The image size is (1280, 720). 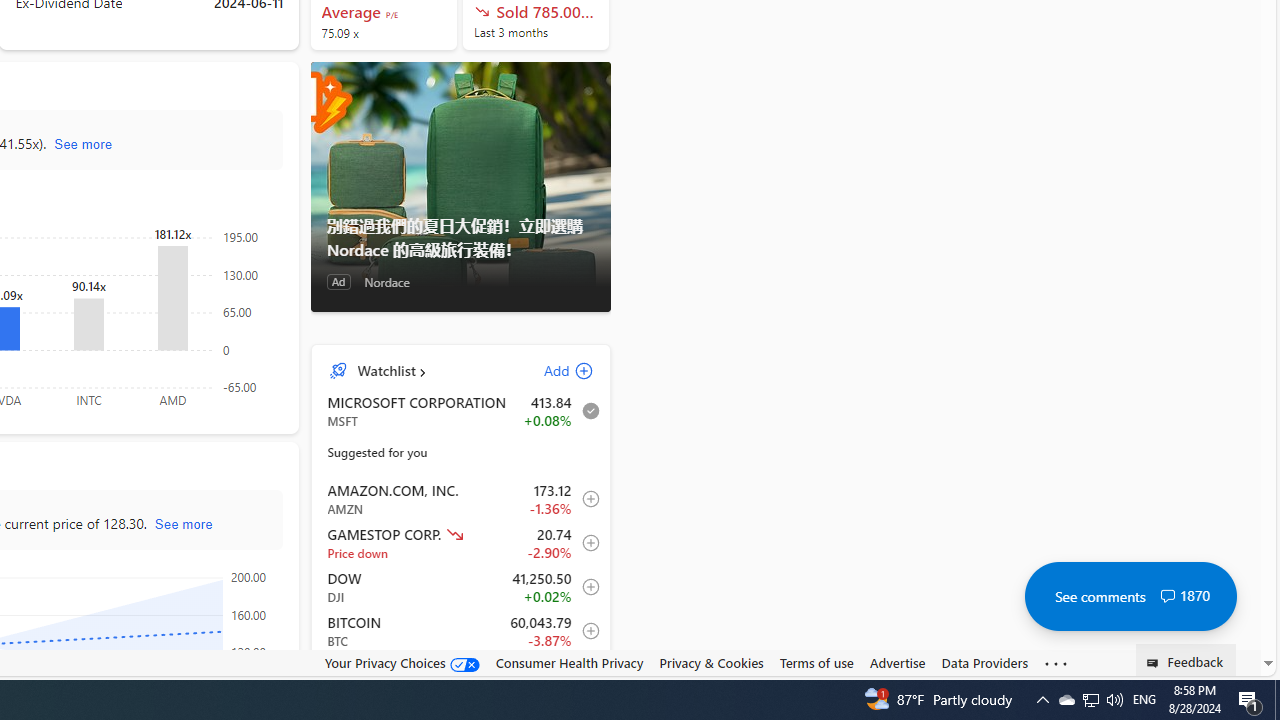 What do you see at coordinates (461, 498) in the screenshot?
I see `AMZN AMAZON.COM, INC. decrease 173.12 -2.38 -1.36% item0` at bounding box center [461, 498].